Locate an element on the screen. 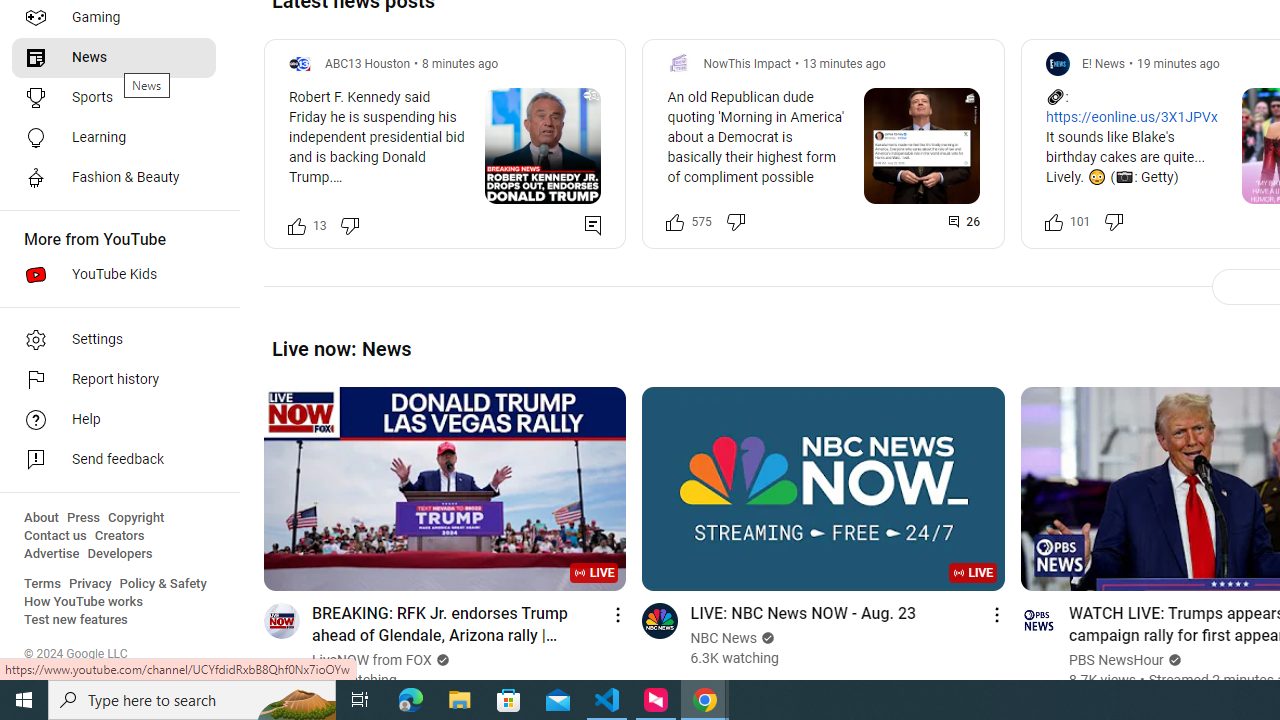 Image resolution: width=1280 pixels, height=720 pixels. Report history is located at coordinates (114, 380).